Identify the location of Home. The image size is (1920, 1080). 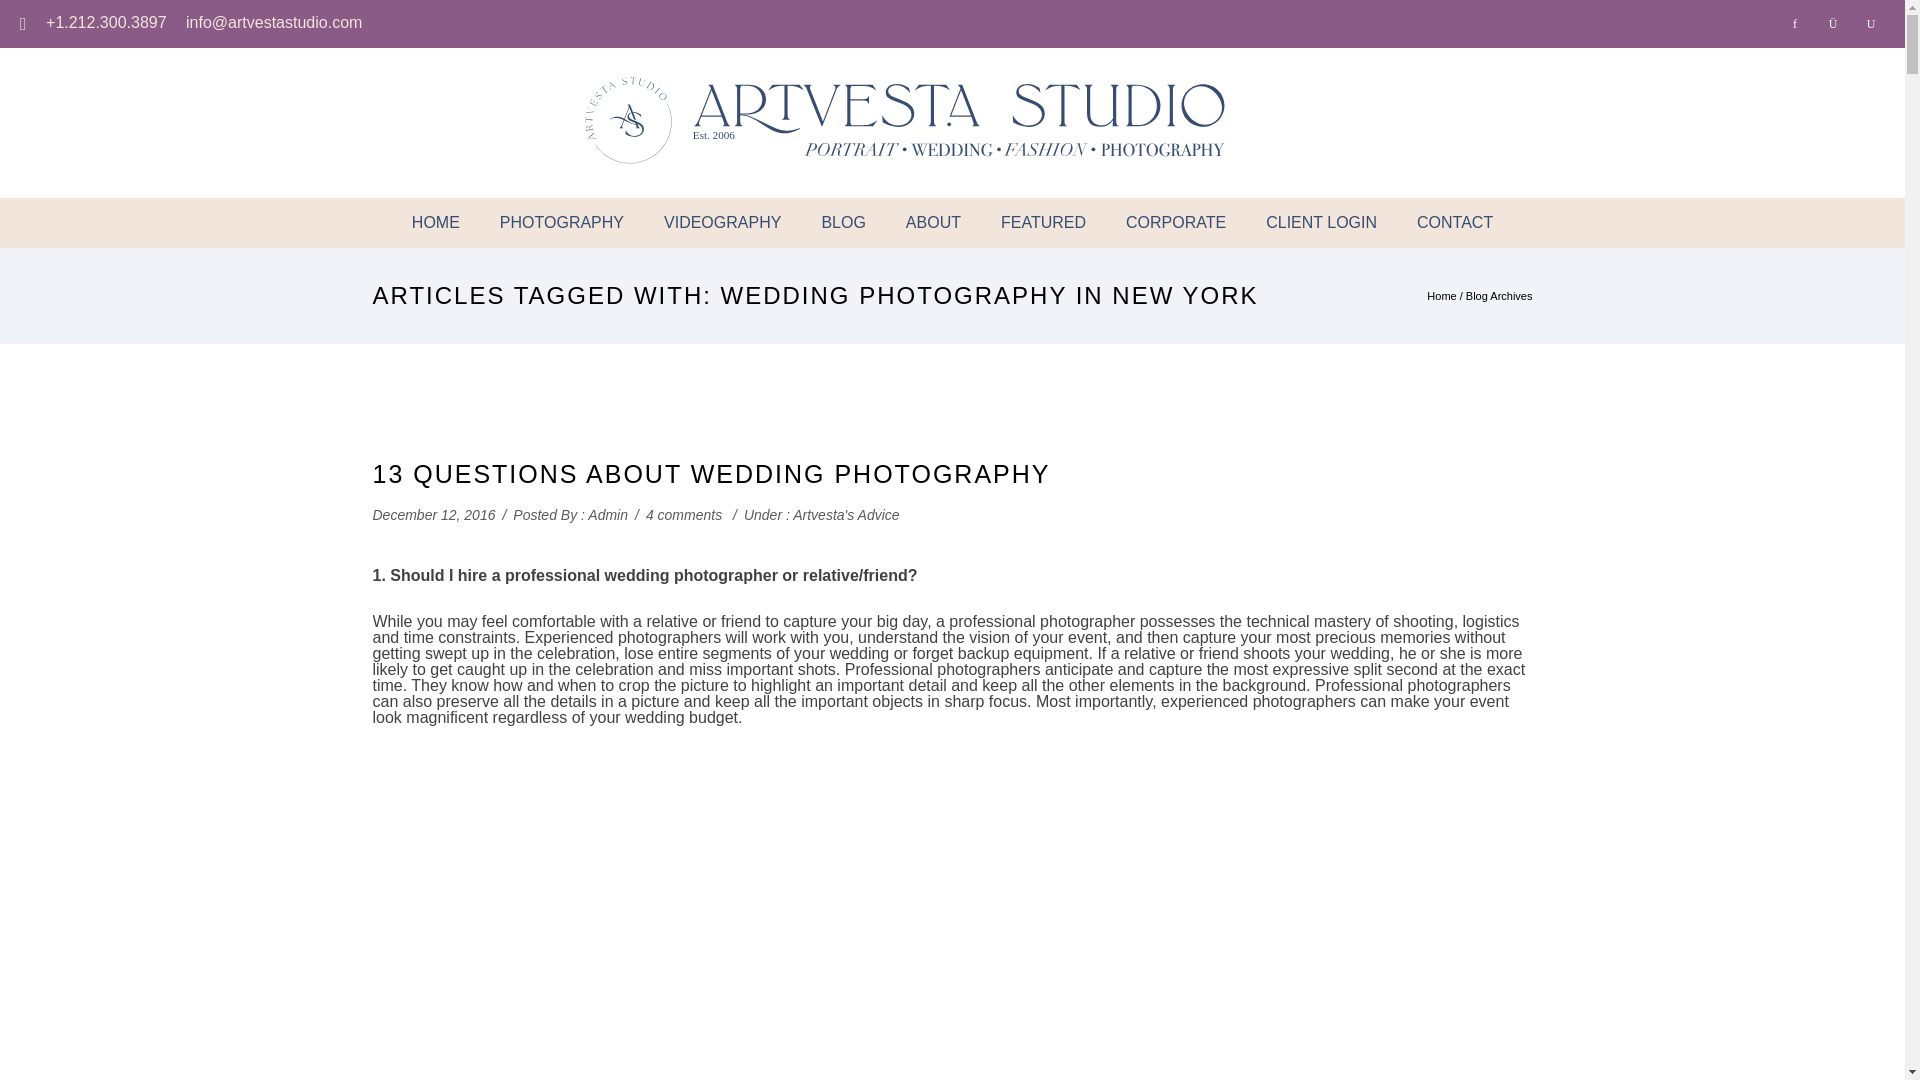
(1440, 296).